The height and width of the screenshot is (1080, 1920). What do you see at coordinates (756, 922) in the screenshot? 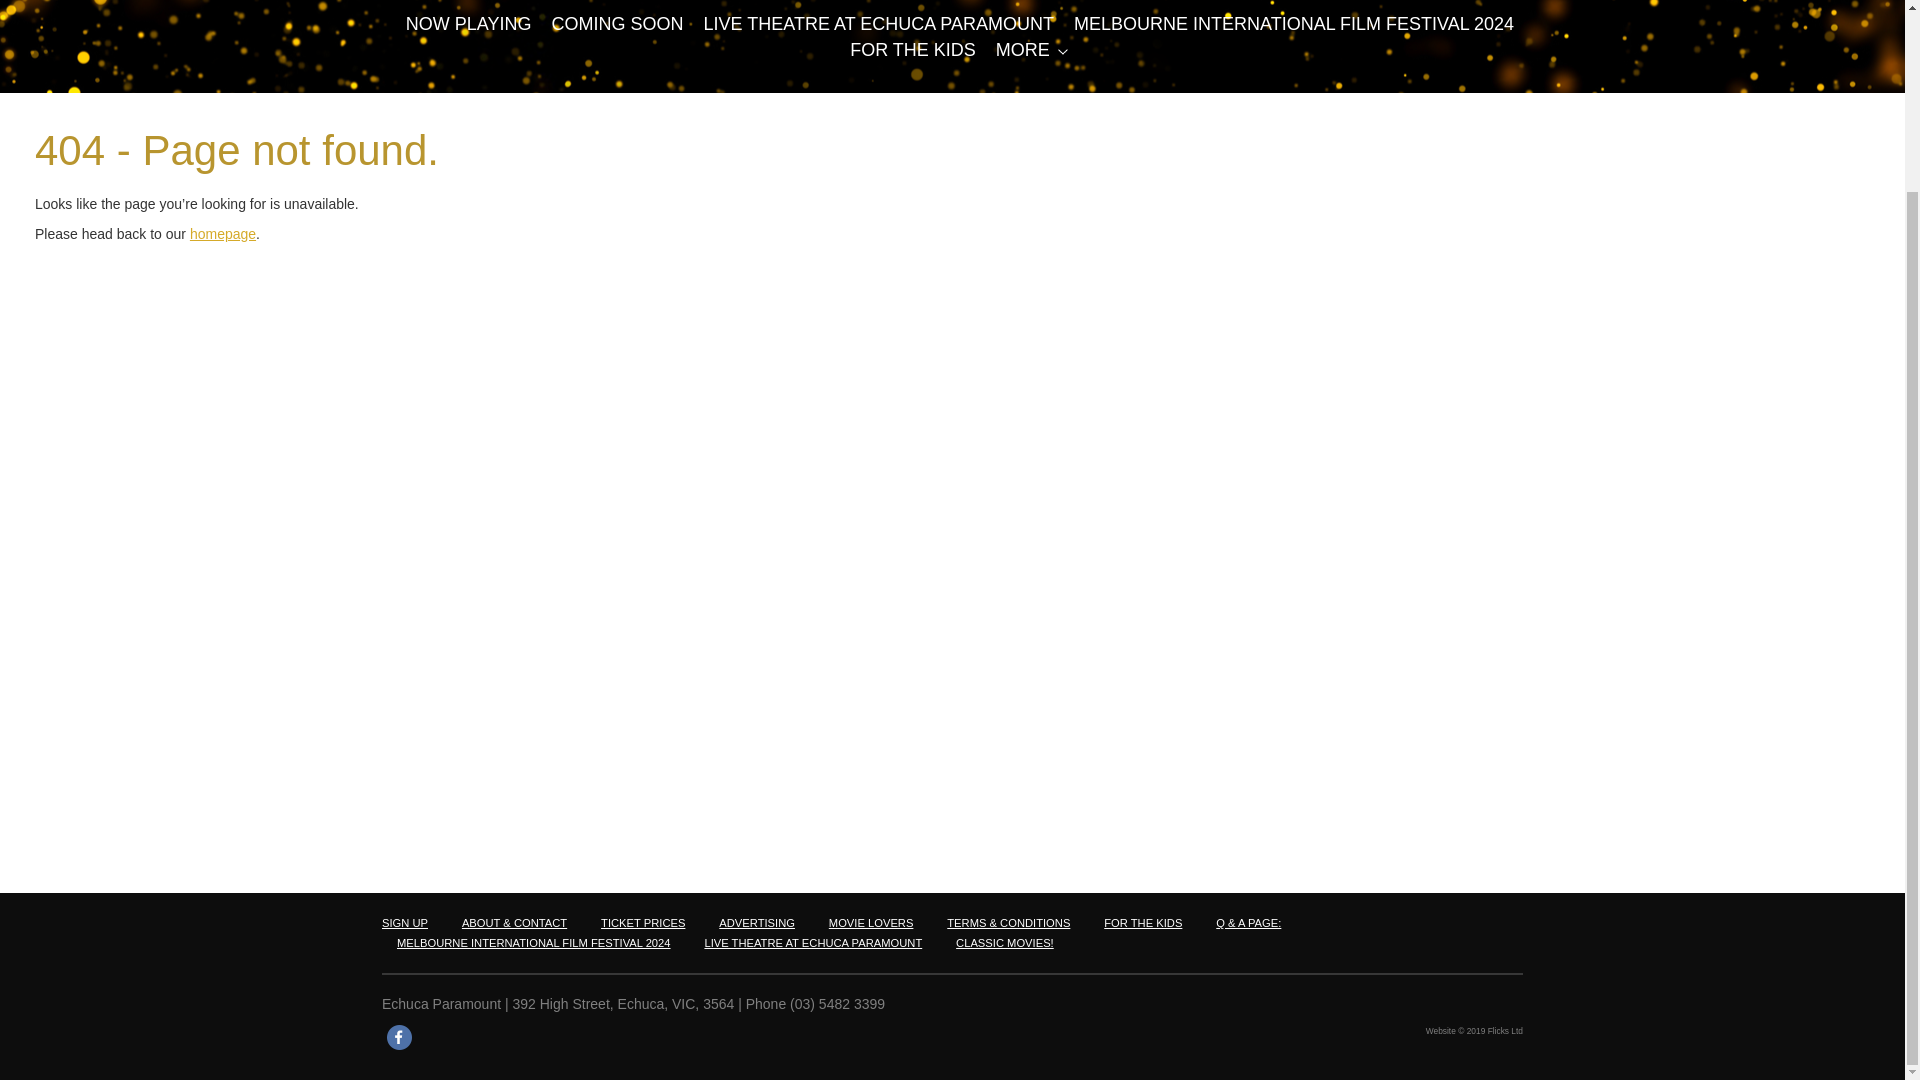
I see `ADVERTISING` at bounding box center [756, 922].